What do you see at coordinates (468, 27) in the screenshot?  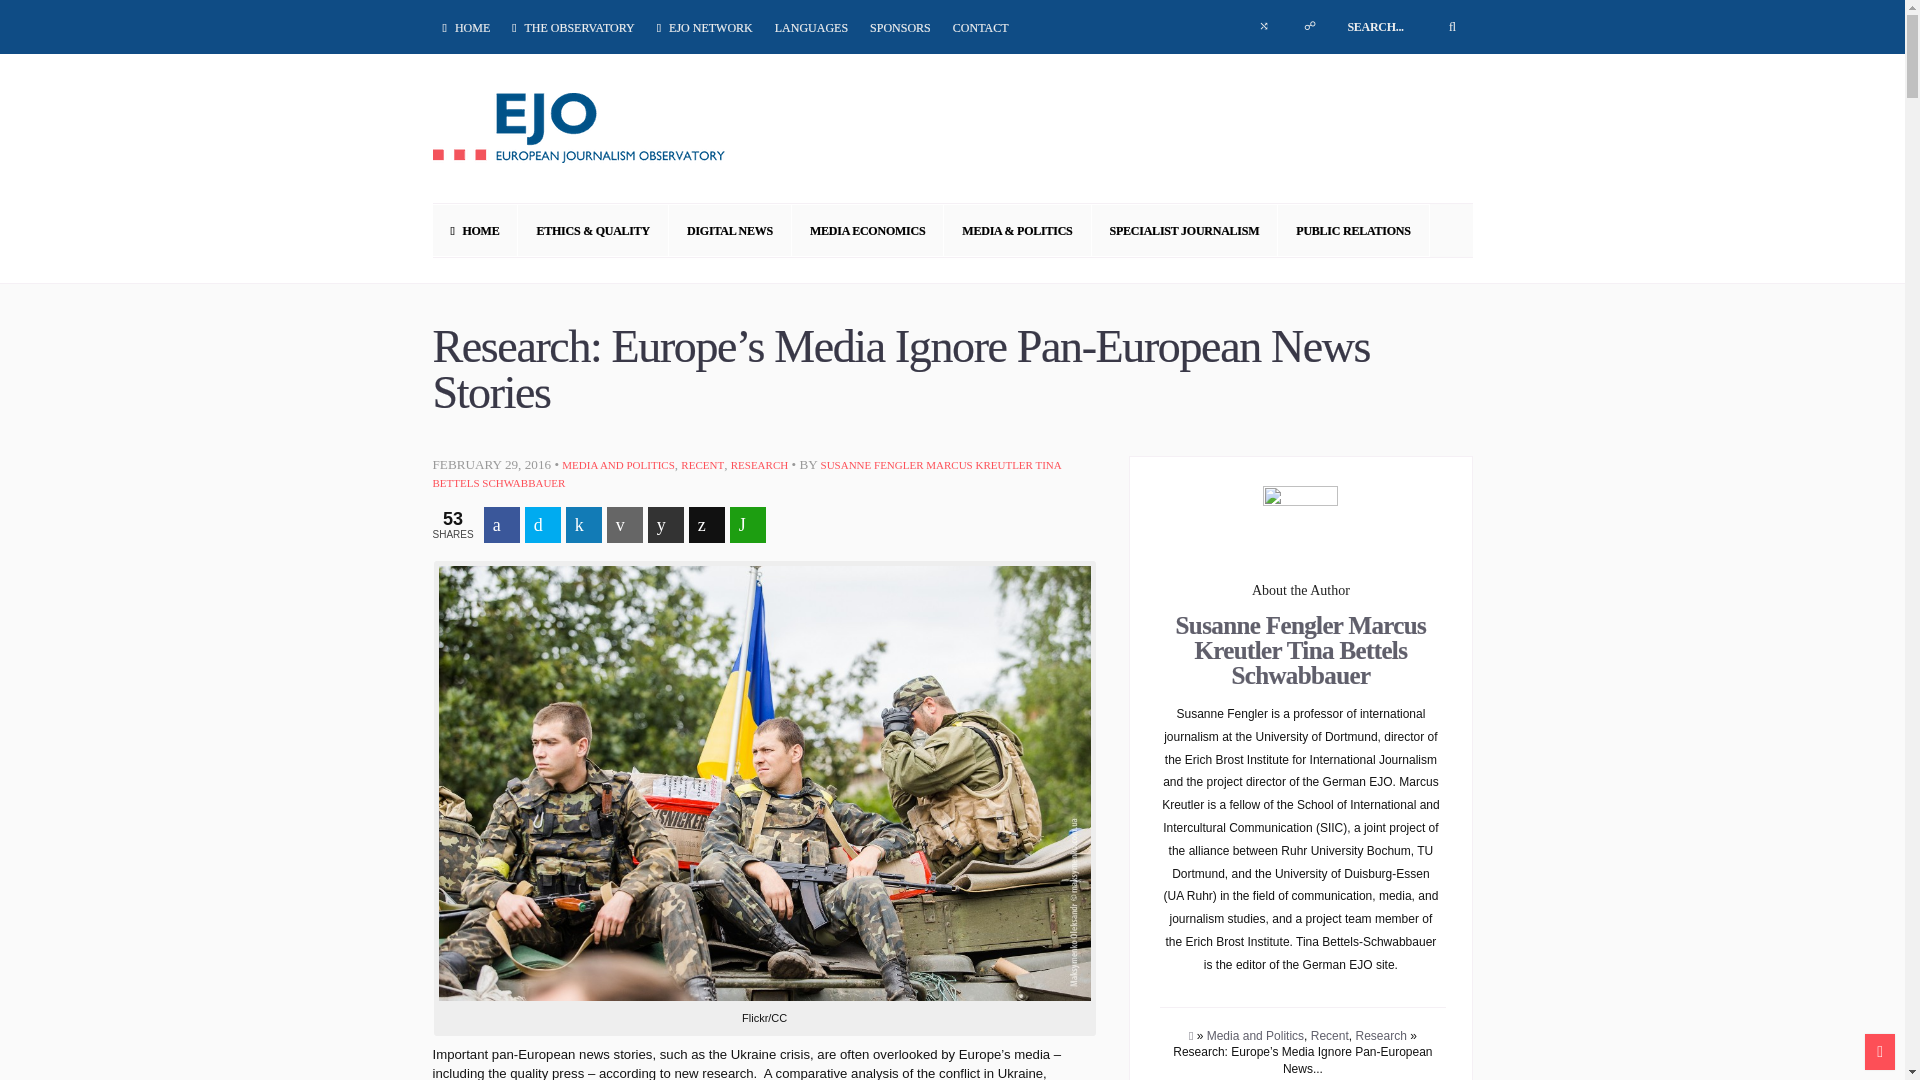 I see `HOME` at bounding box center [468, 27].